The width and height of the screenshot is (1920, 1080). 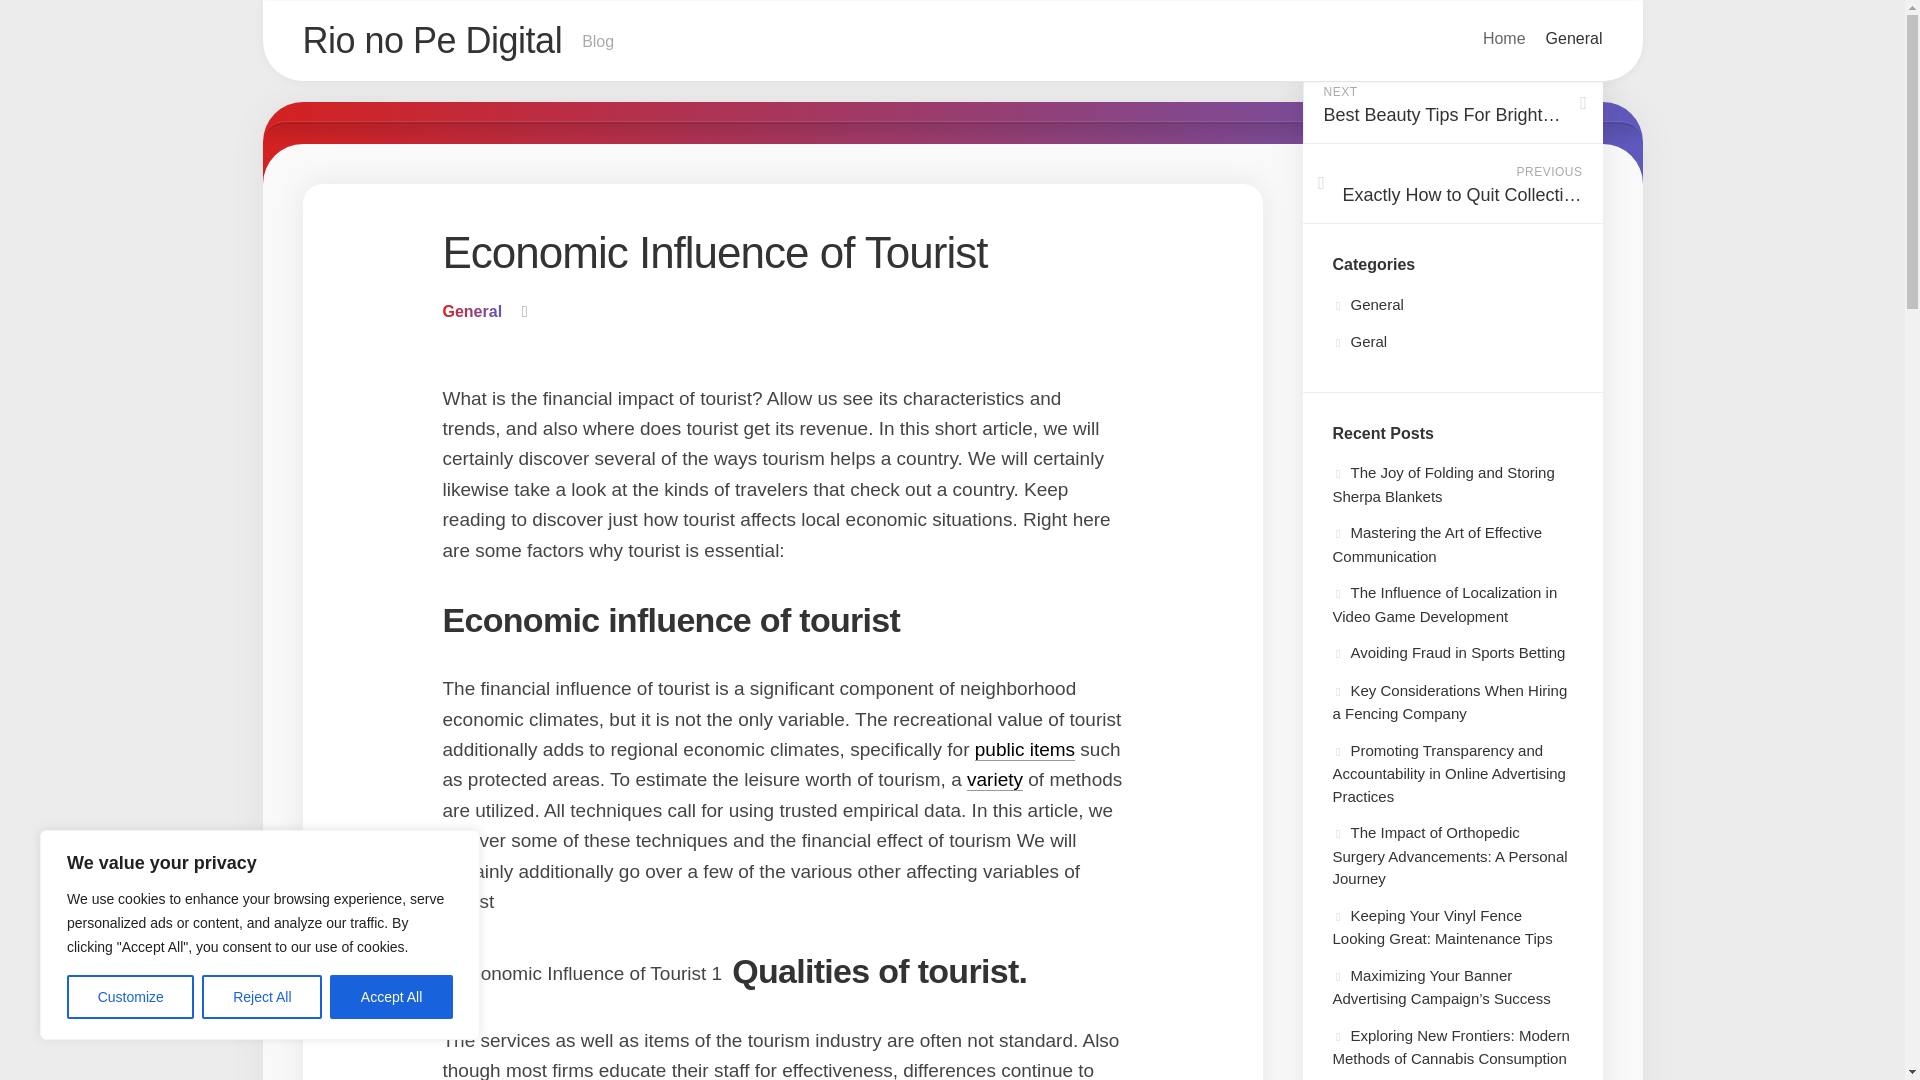 What do you see at coordinates (995, 778) in the screenshot?
I see `Customize` at bounding box center [995, 778].